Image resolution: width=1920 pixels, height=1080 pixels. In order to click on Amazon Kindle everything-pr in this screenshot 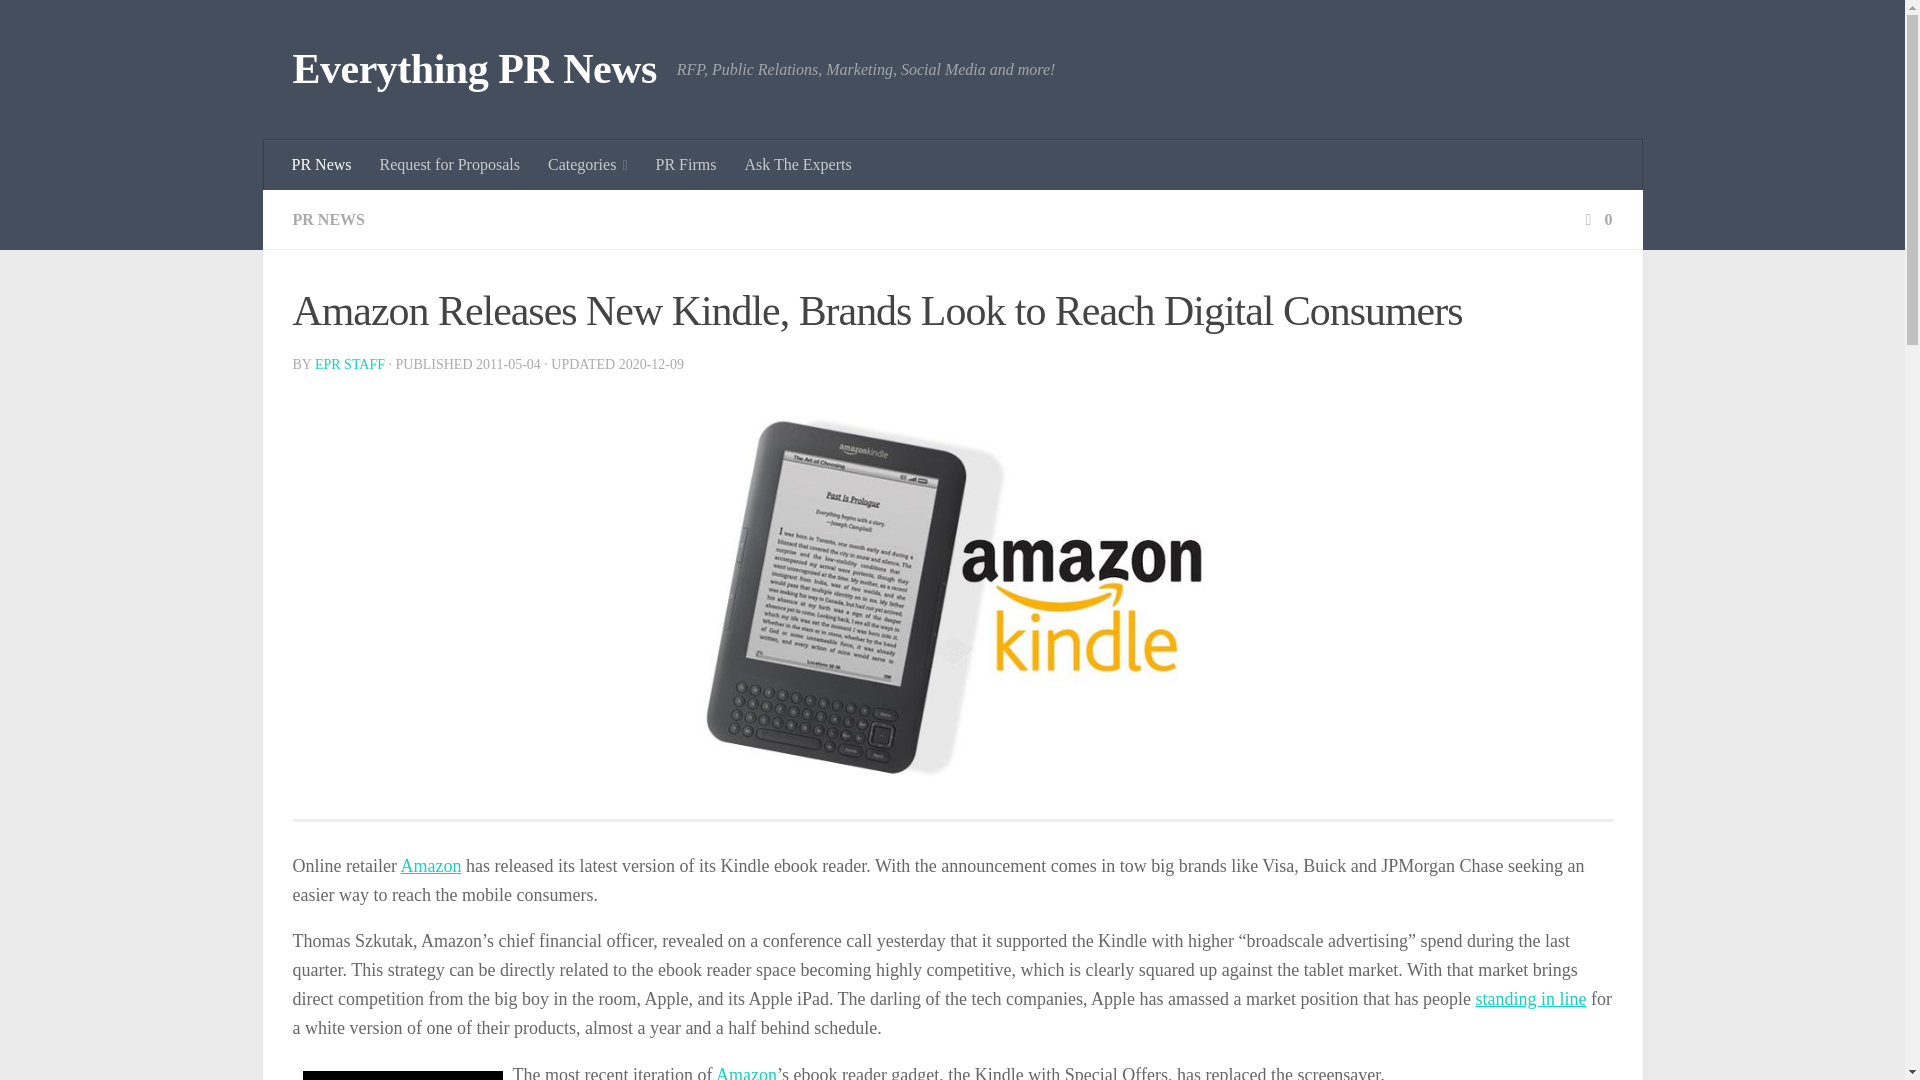, I will do `click(952, 599)`.